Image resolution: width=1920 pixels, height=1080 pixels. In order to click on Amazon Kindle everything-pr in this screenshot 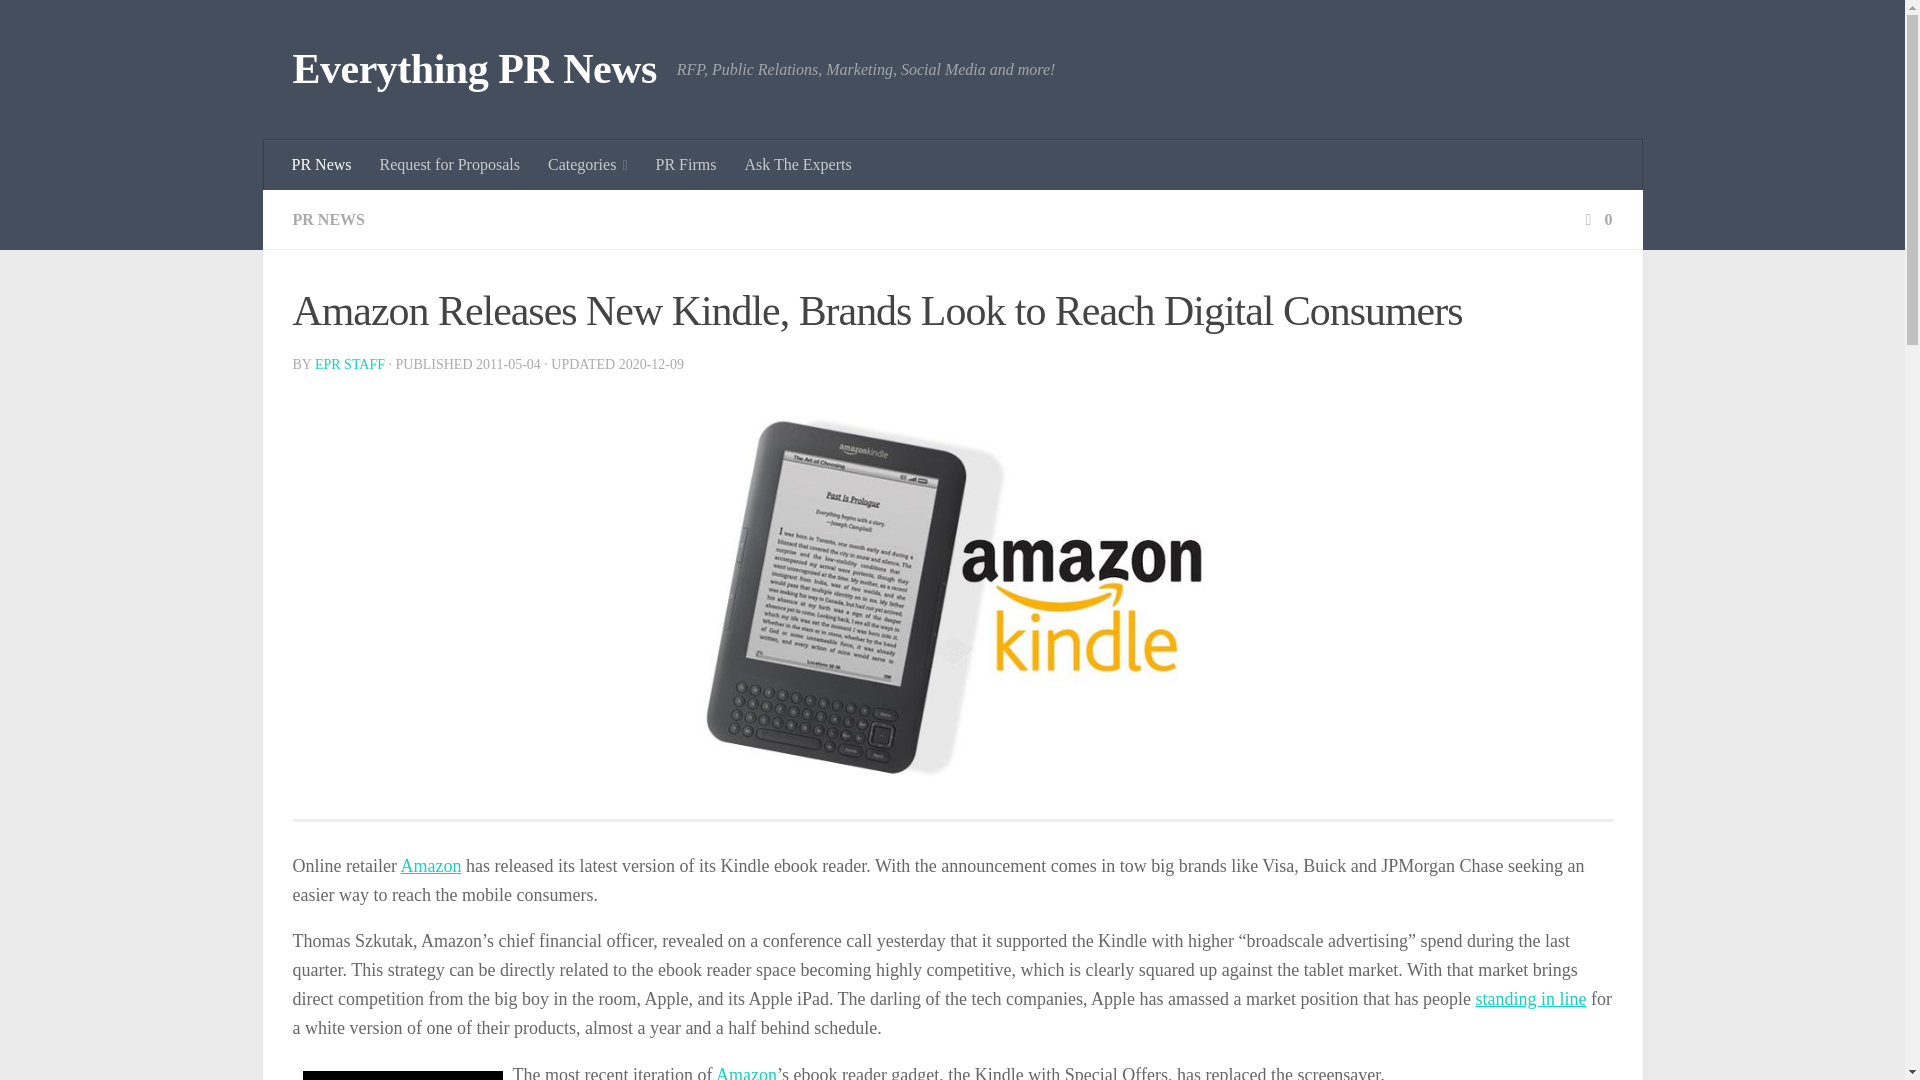, I will do `click(952, 599)`.